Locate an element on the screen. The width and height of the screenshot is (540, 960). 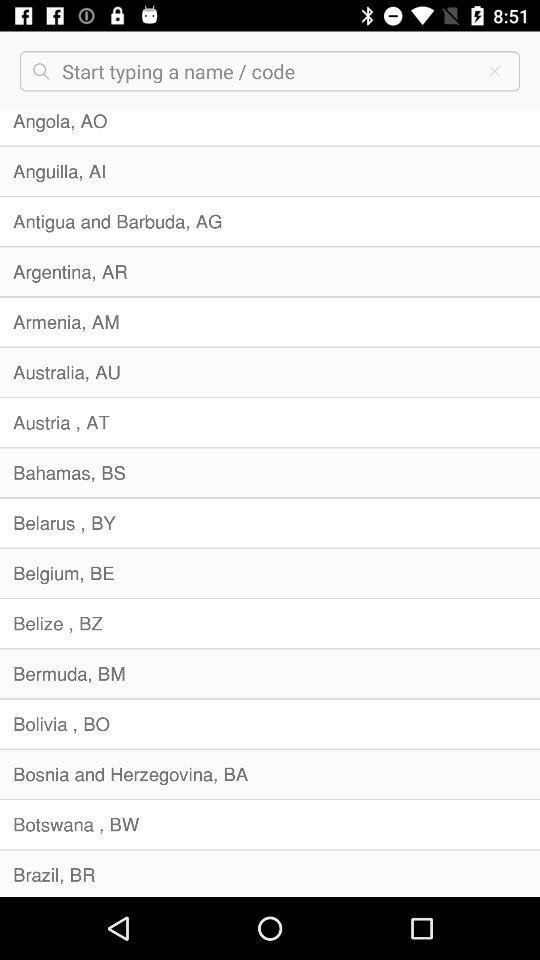
click anguilla, ai item is located at coordinates (270, 171).